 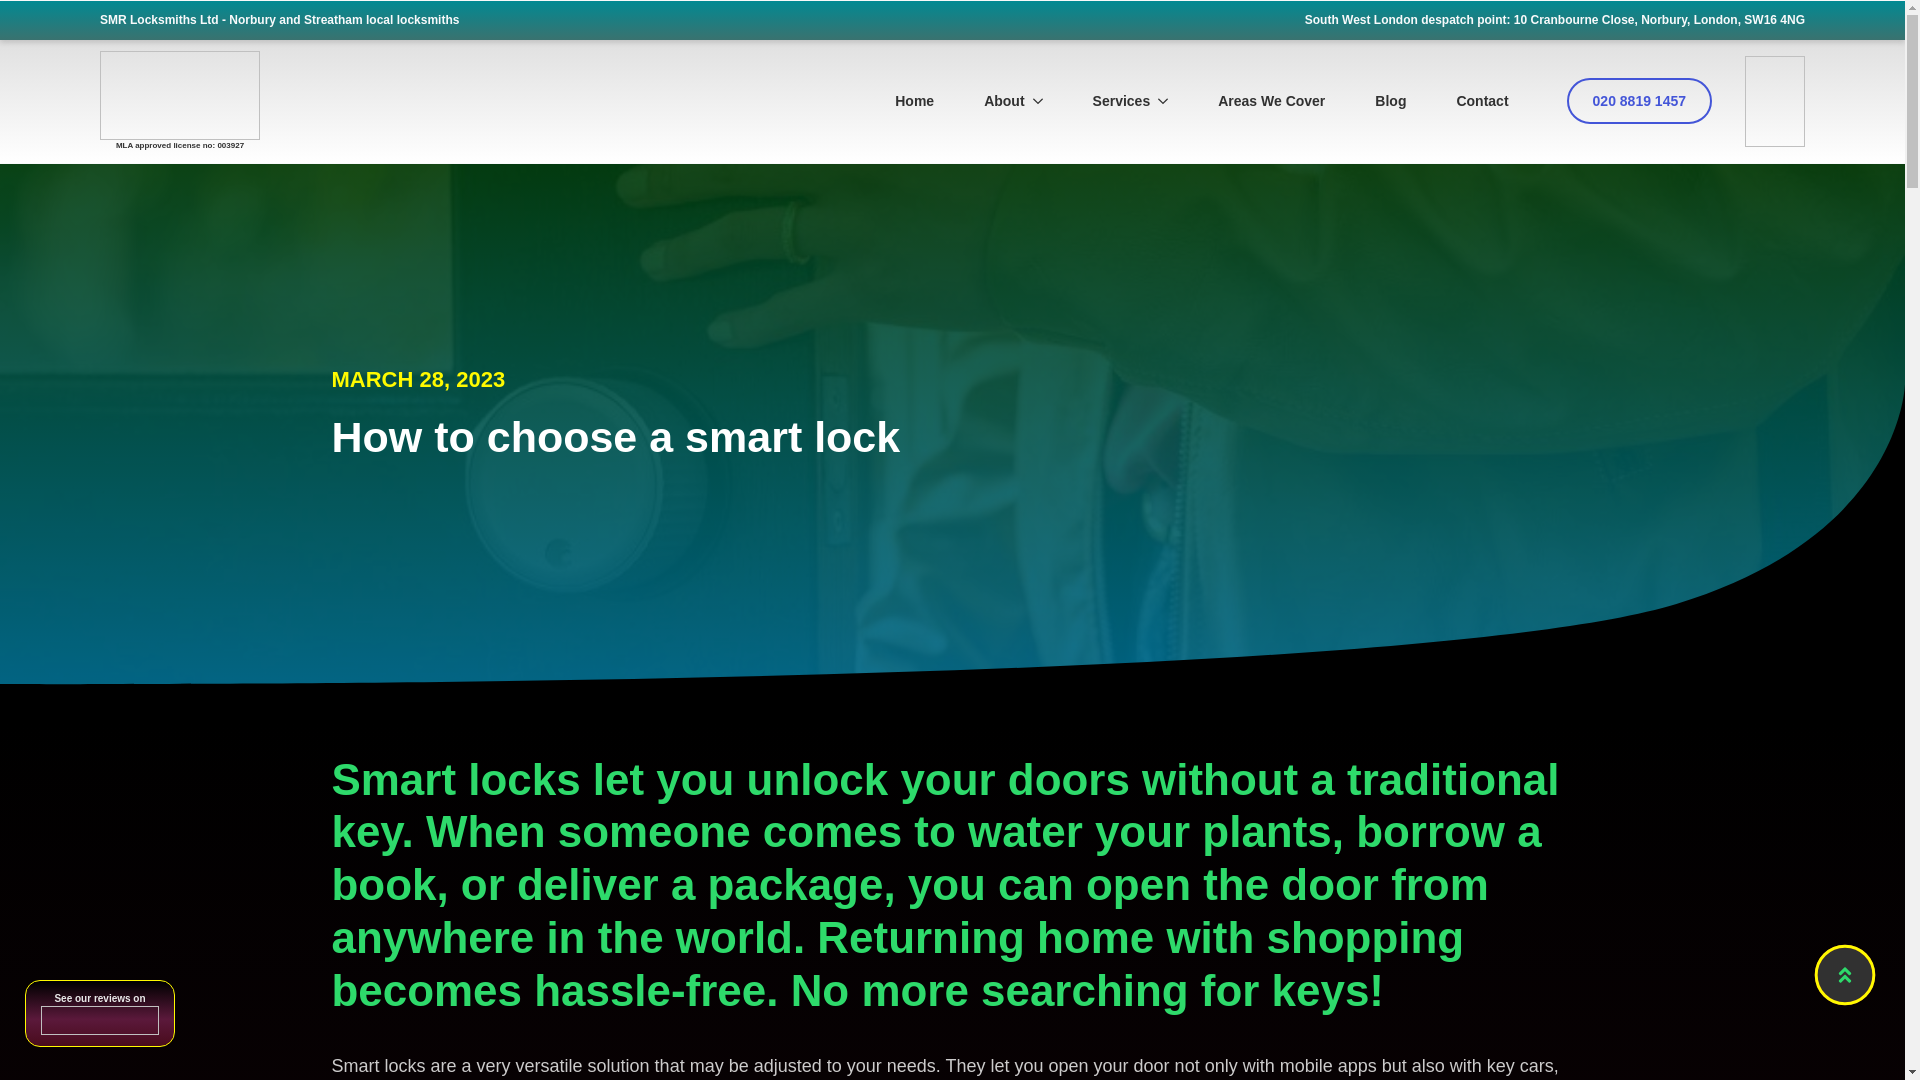 What do you see at coordinates (914, 100) in the screenshot?
I see `Home` at bounding box center [914, 100].